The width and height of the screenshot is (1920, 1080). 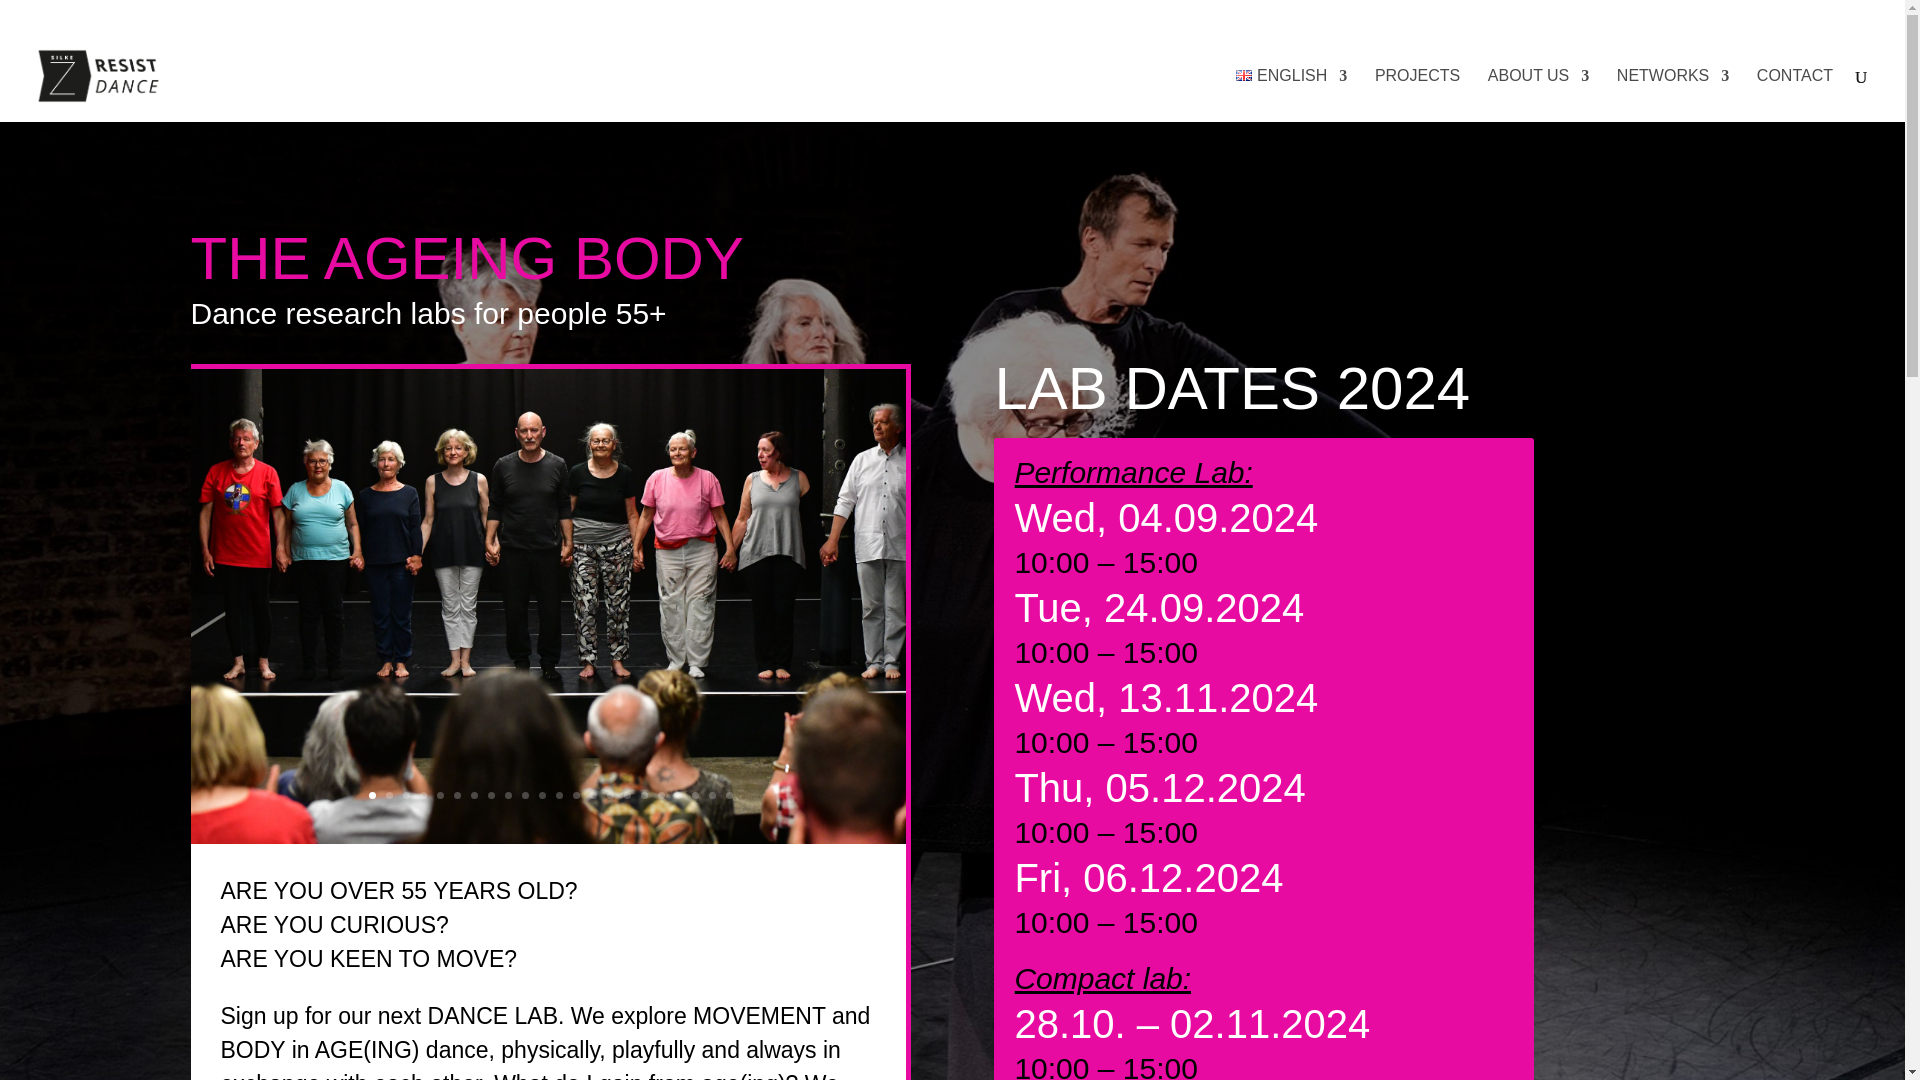 What do you see at coordinates (1538, 96) in the screenshot?
I see `ABOUT US` at bounding box center [1538, 96].